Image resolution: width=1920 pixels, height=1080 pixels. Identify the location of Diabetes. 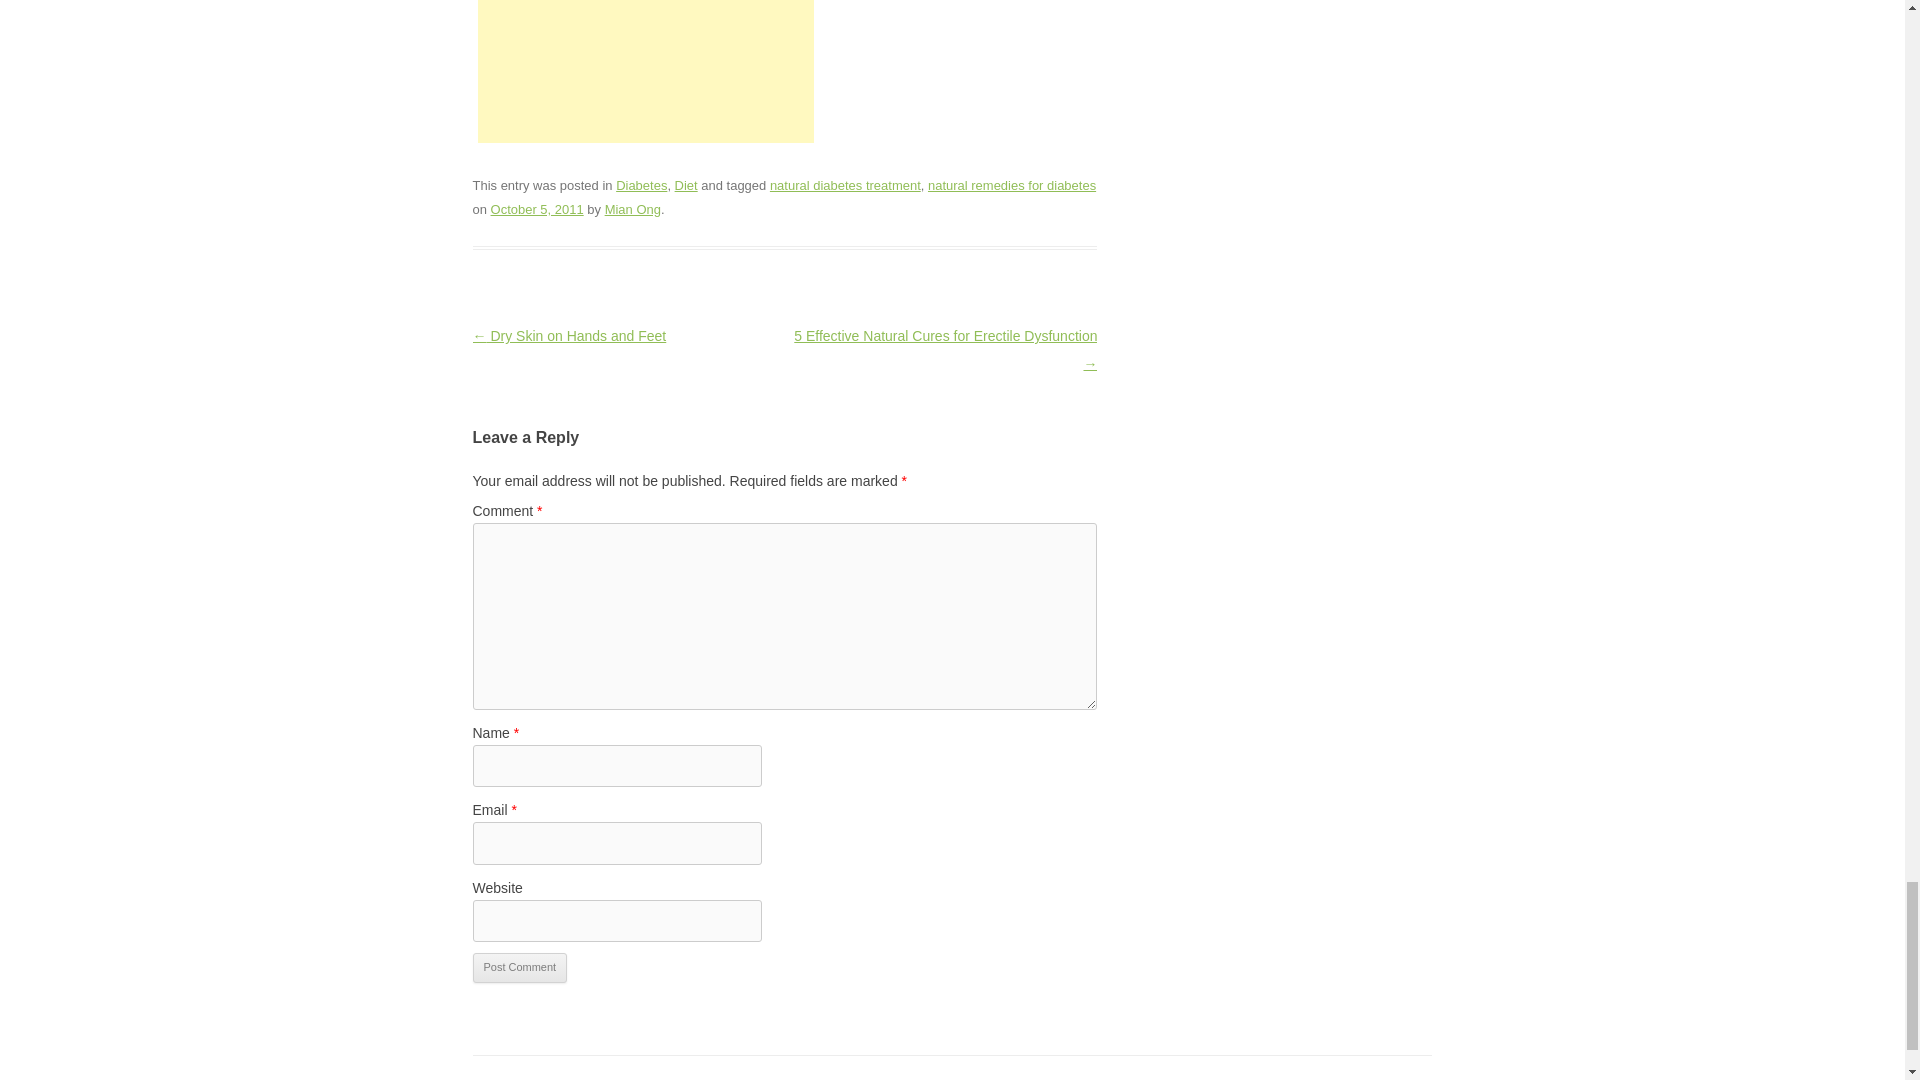
(641, 186).